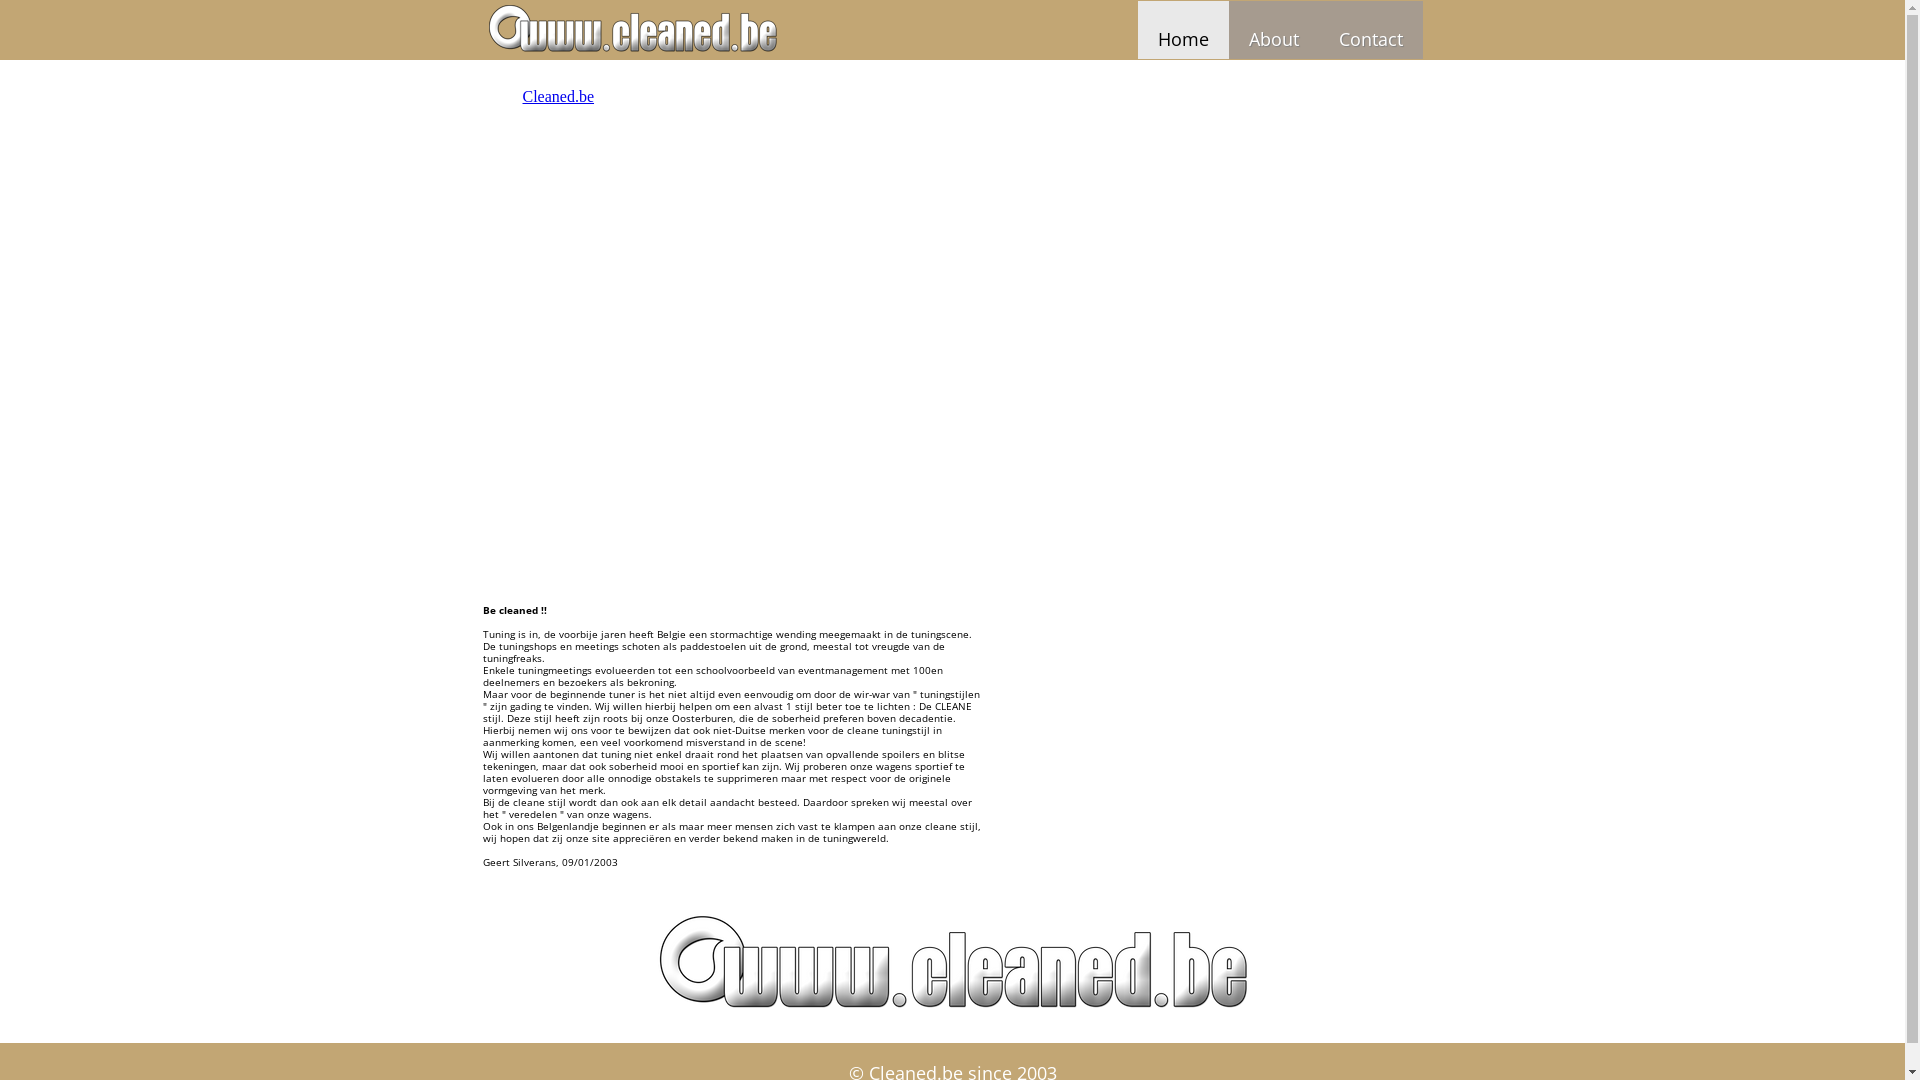 This screenshot has height=1080, width=1920. I want to click on Home
About
Contact, so click(952, 30).